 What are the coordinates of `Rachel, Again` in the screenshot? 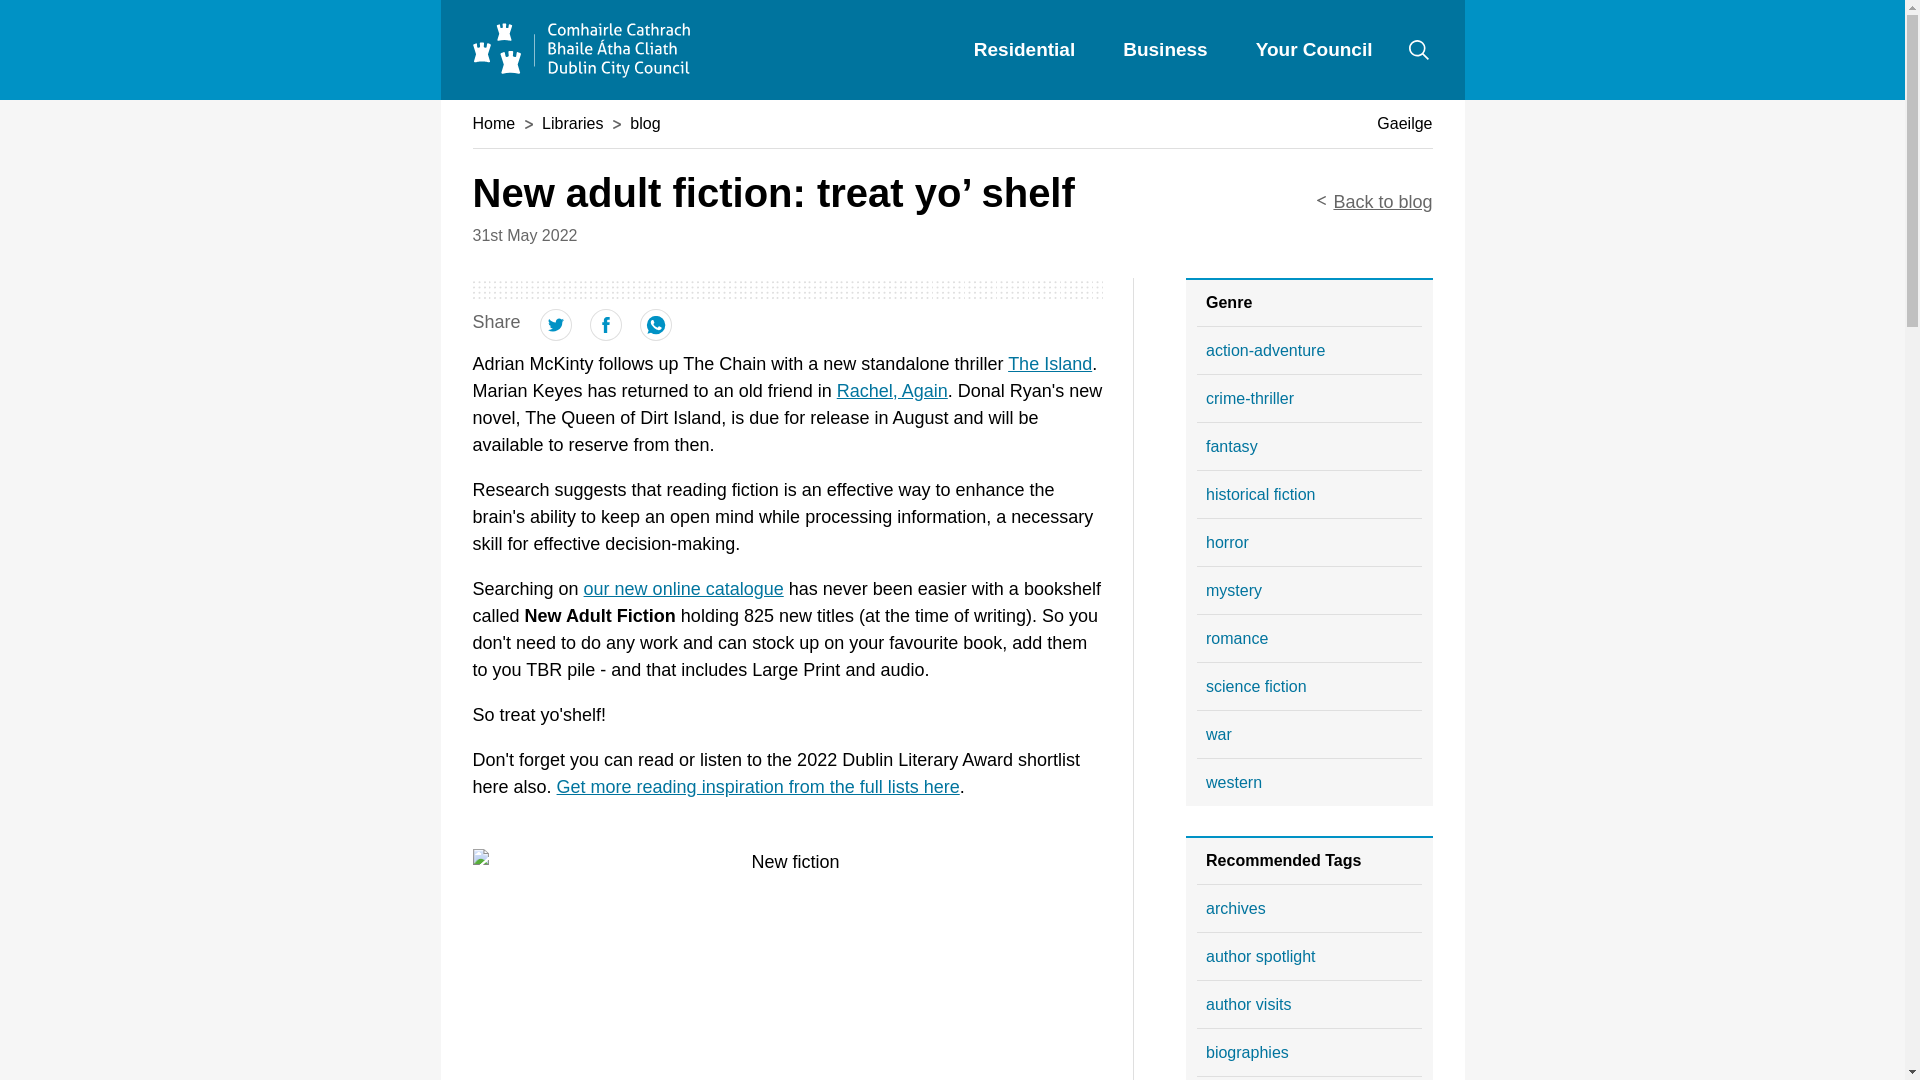 It's located at (892, 390).